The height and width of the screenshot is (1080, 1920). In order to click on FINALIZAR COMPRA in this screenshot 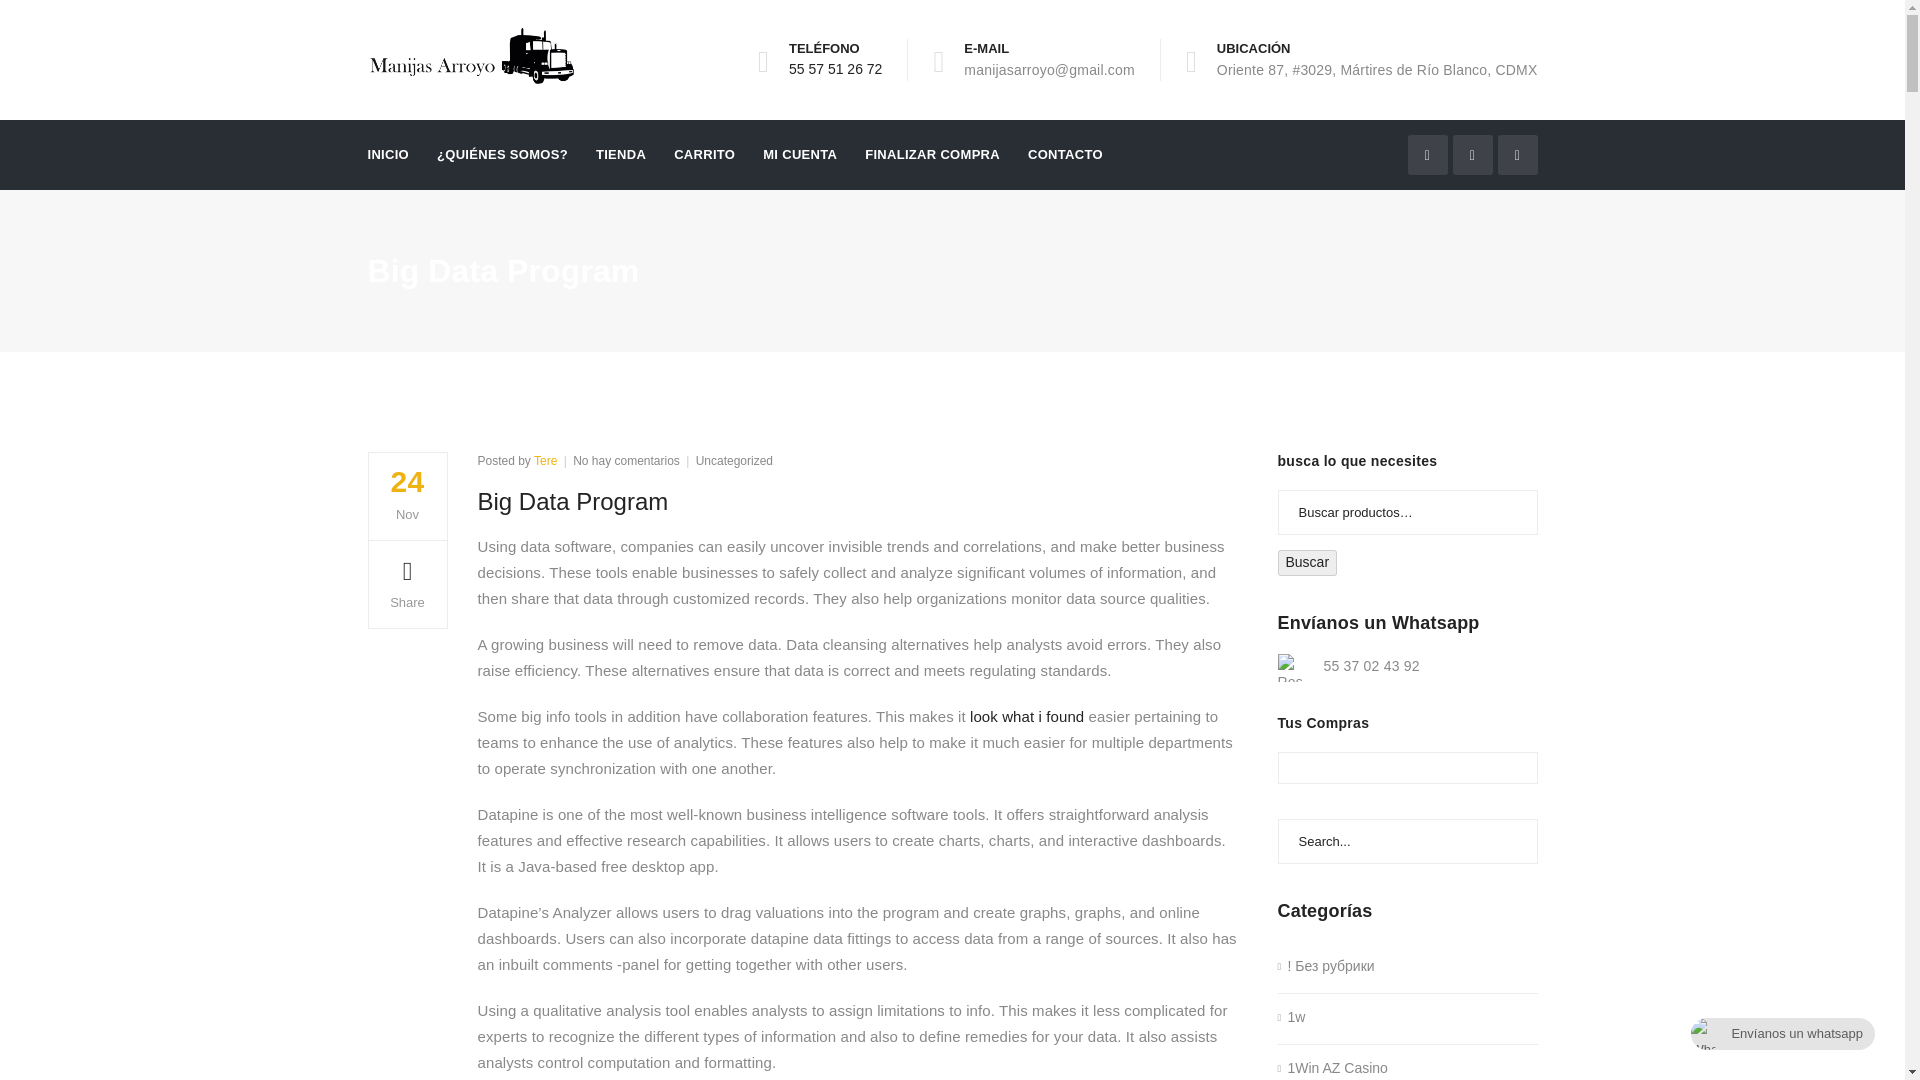, I will do `click(1026, 716)`.